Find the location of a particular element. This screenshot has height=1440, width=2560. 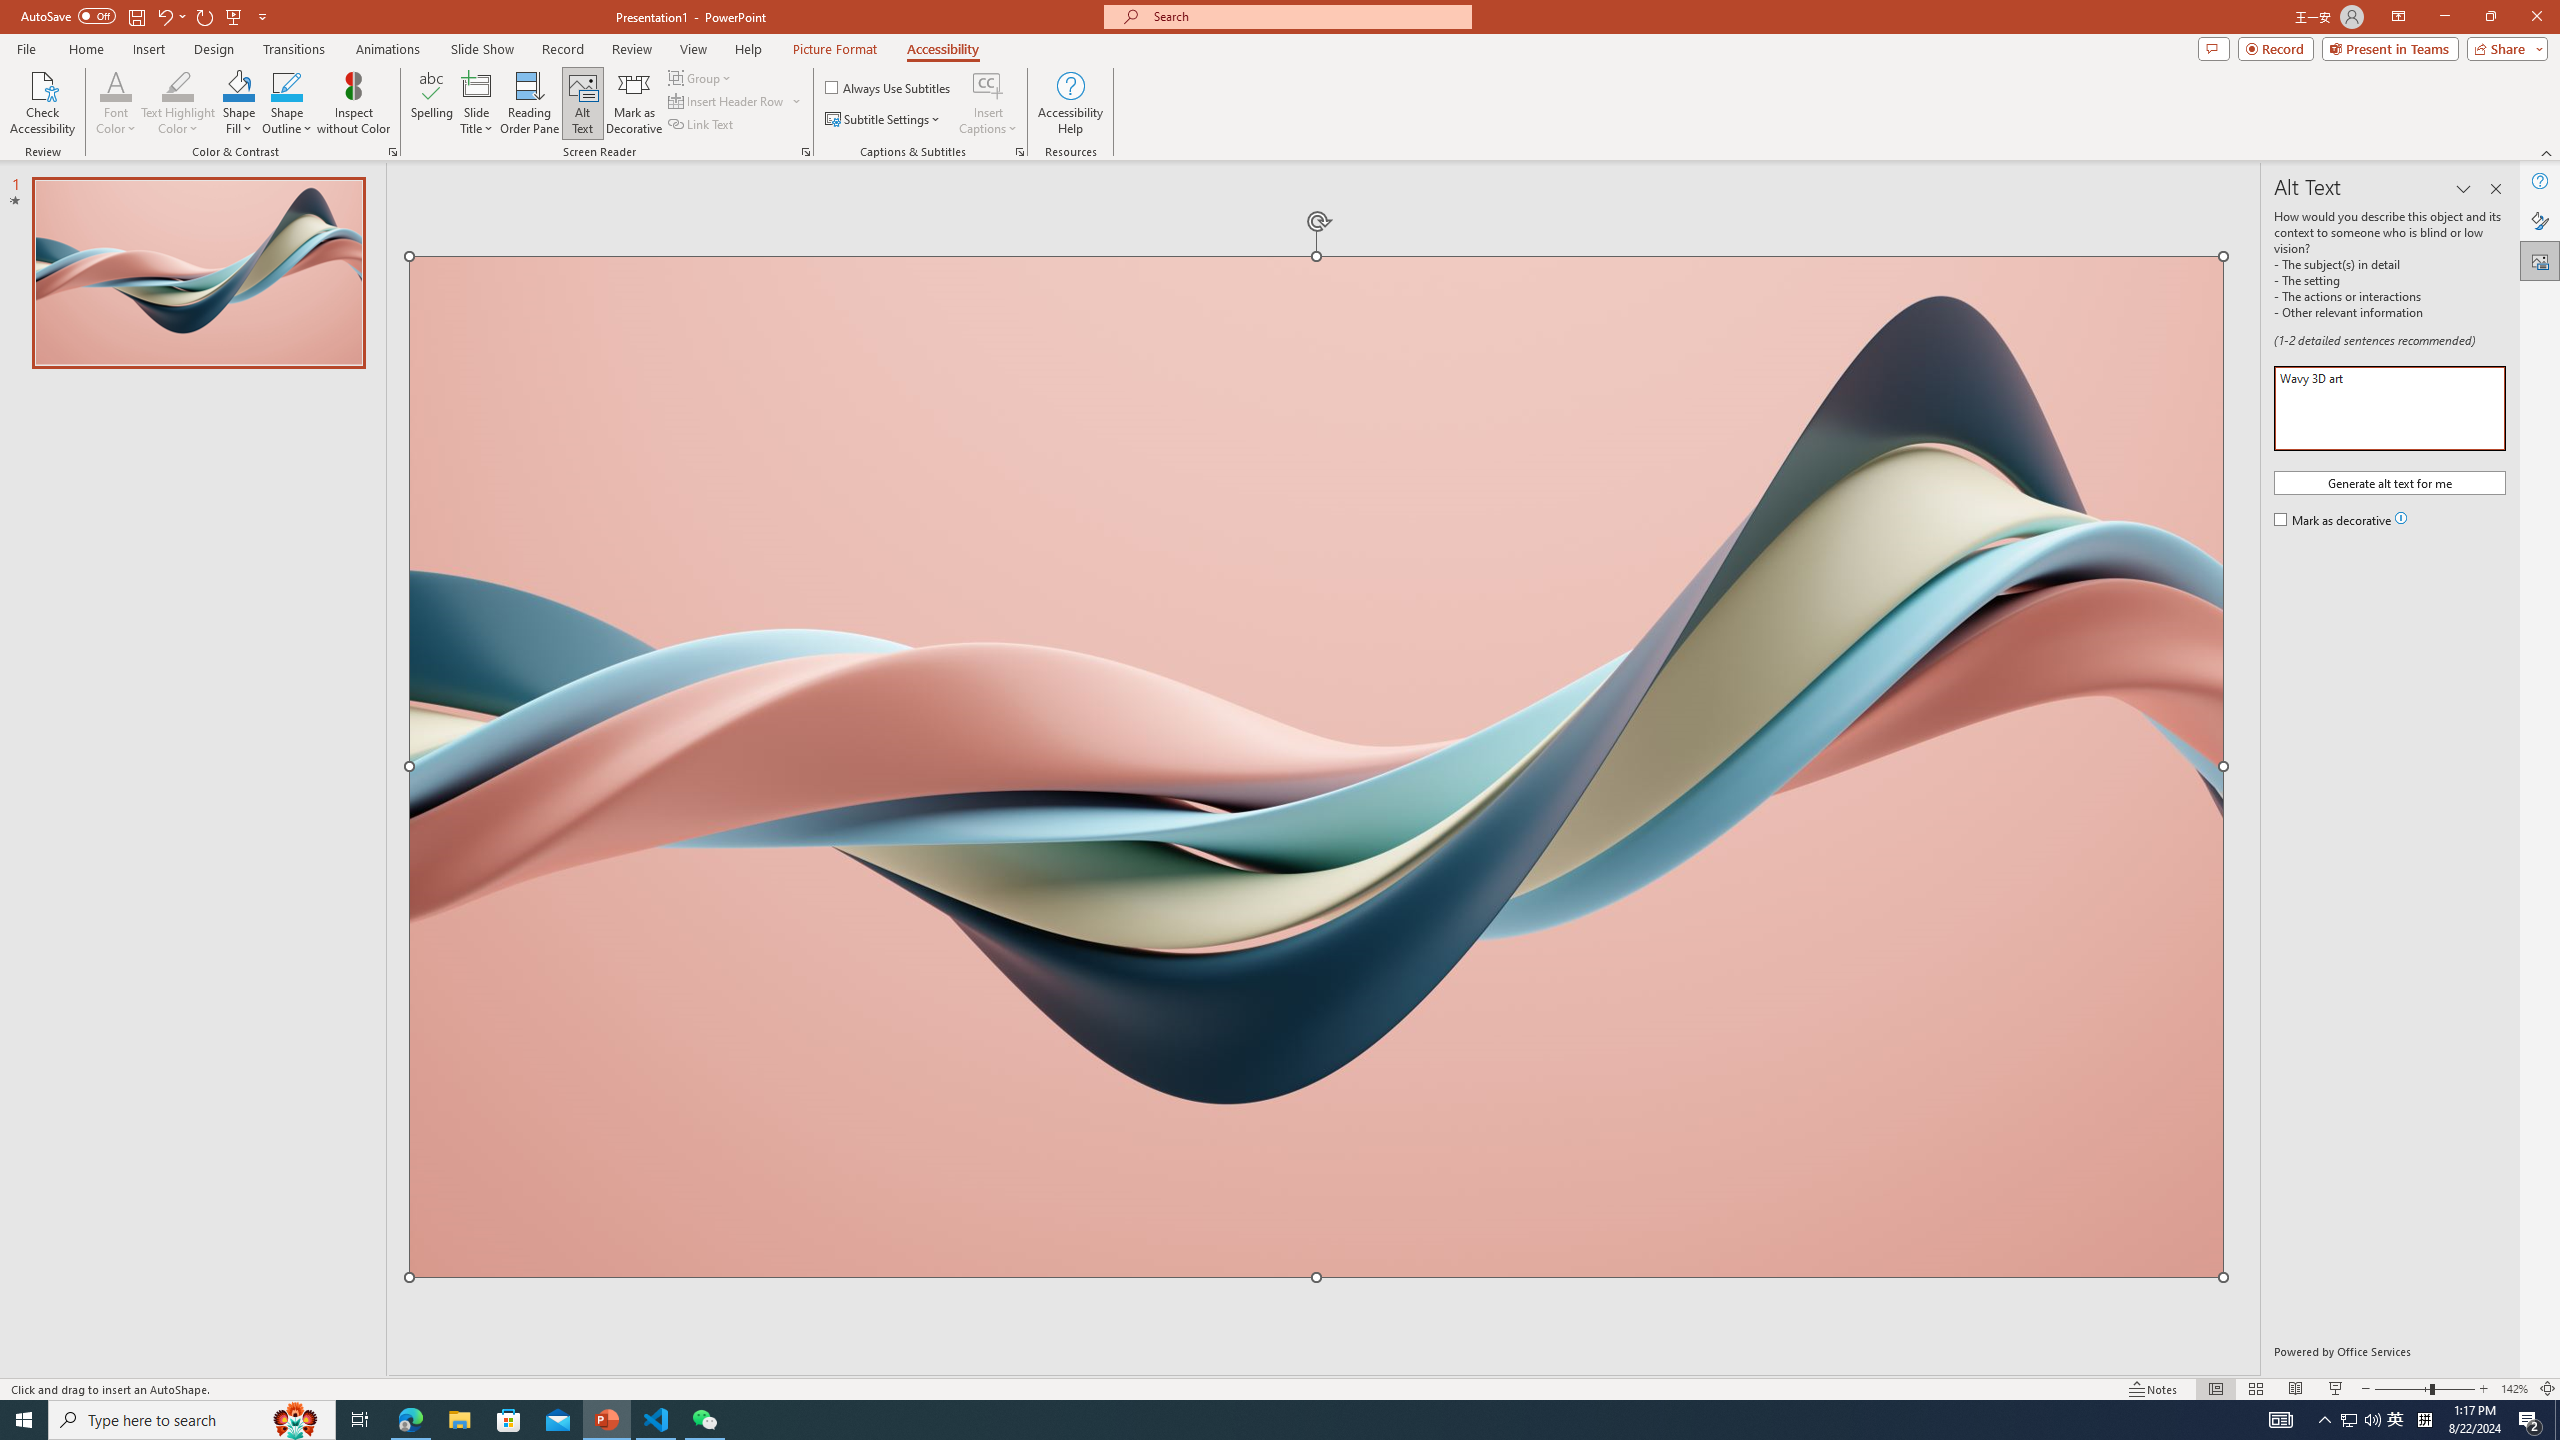

Generate alt text for me is located at coordinates (2390, 482).